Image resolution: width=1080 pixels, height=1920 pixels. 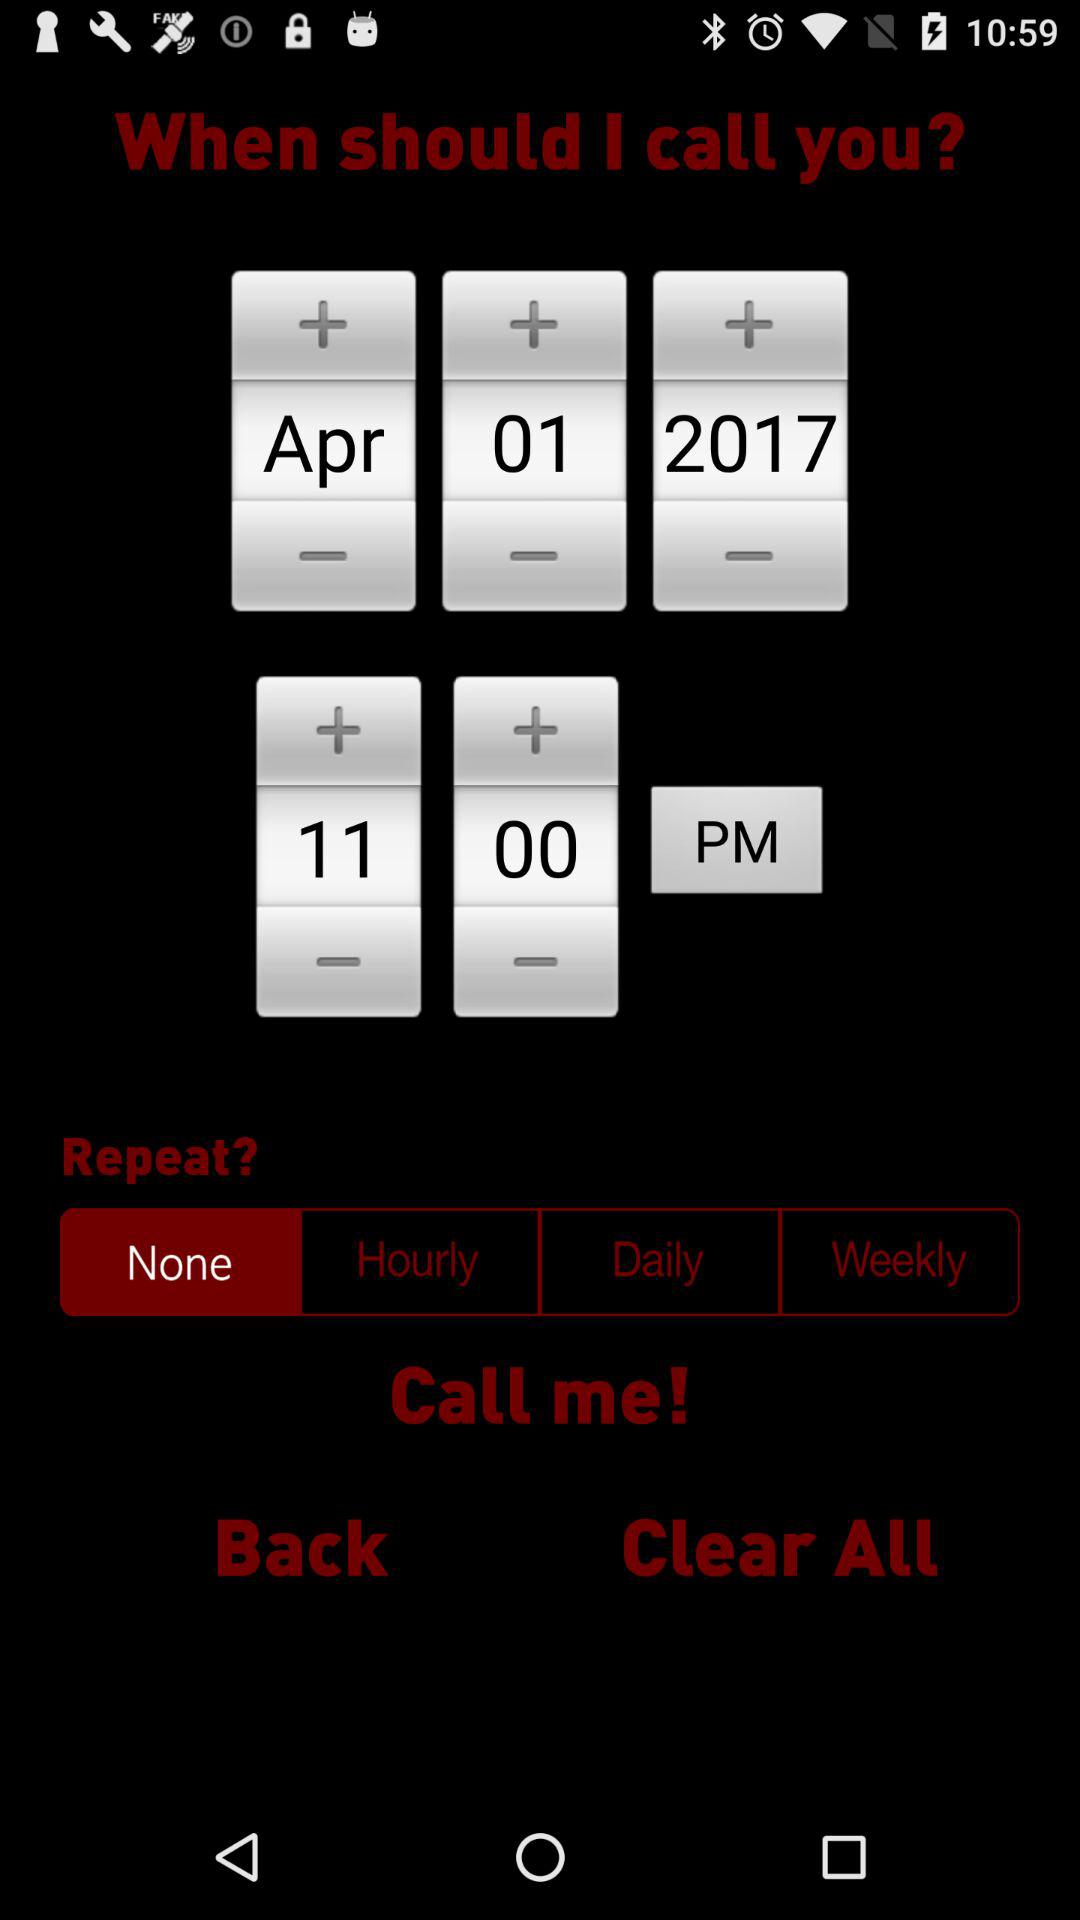 I want to click on select to call daily, so click(x=660, y=1262).